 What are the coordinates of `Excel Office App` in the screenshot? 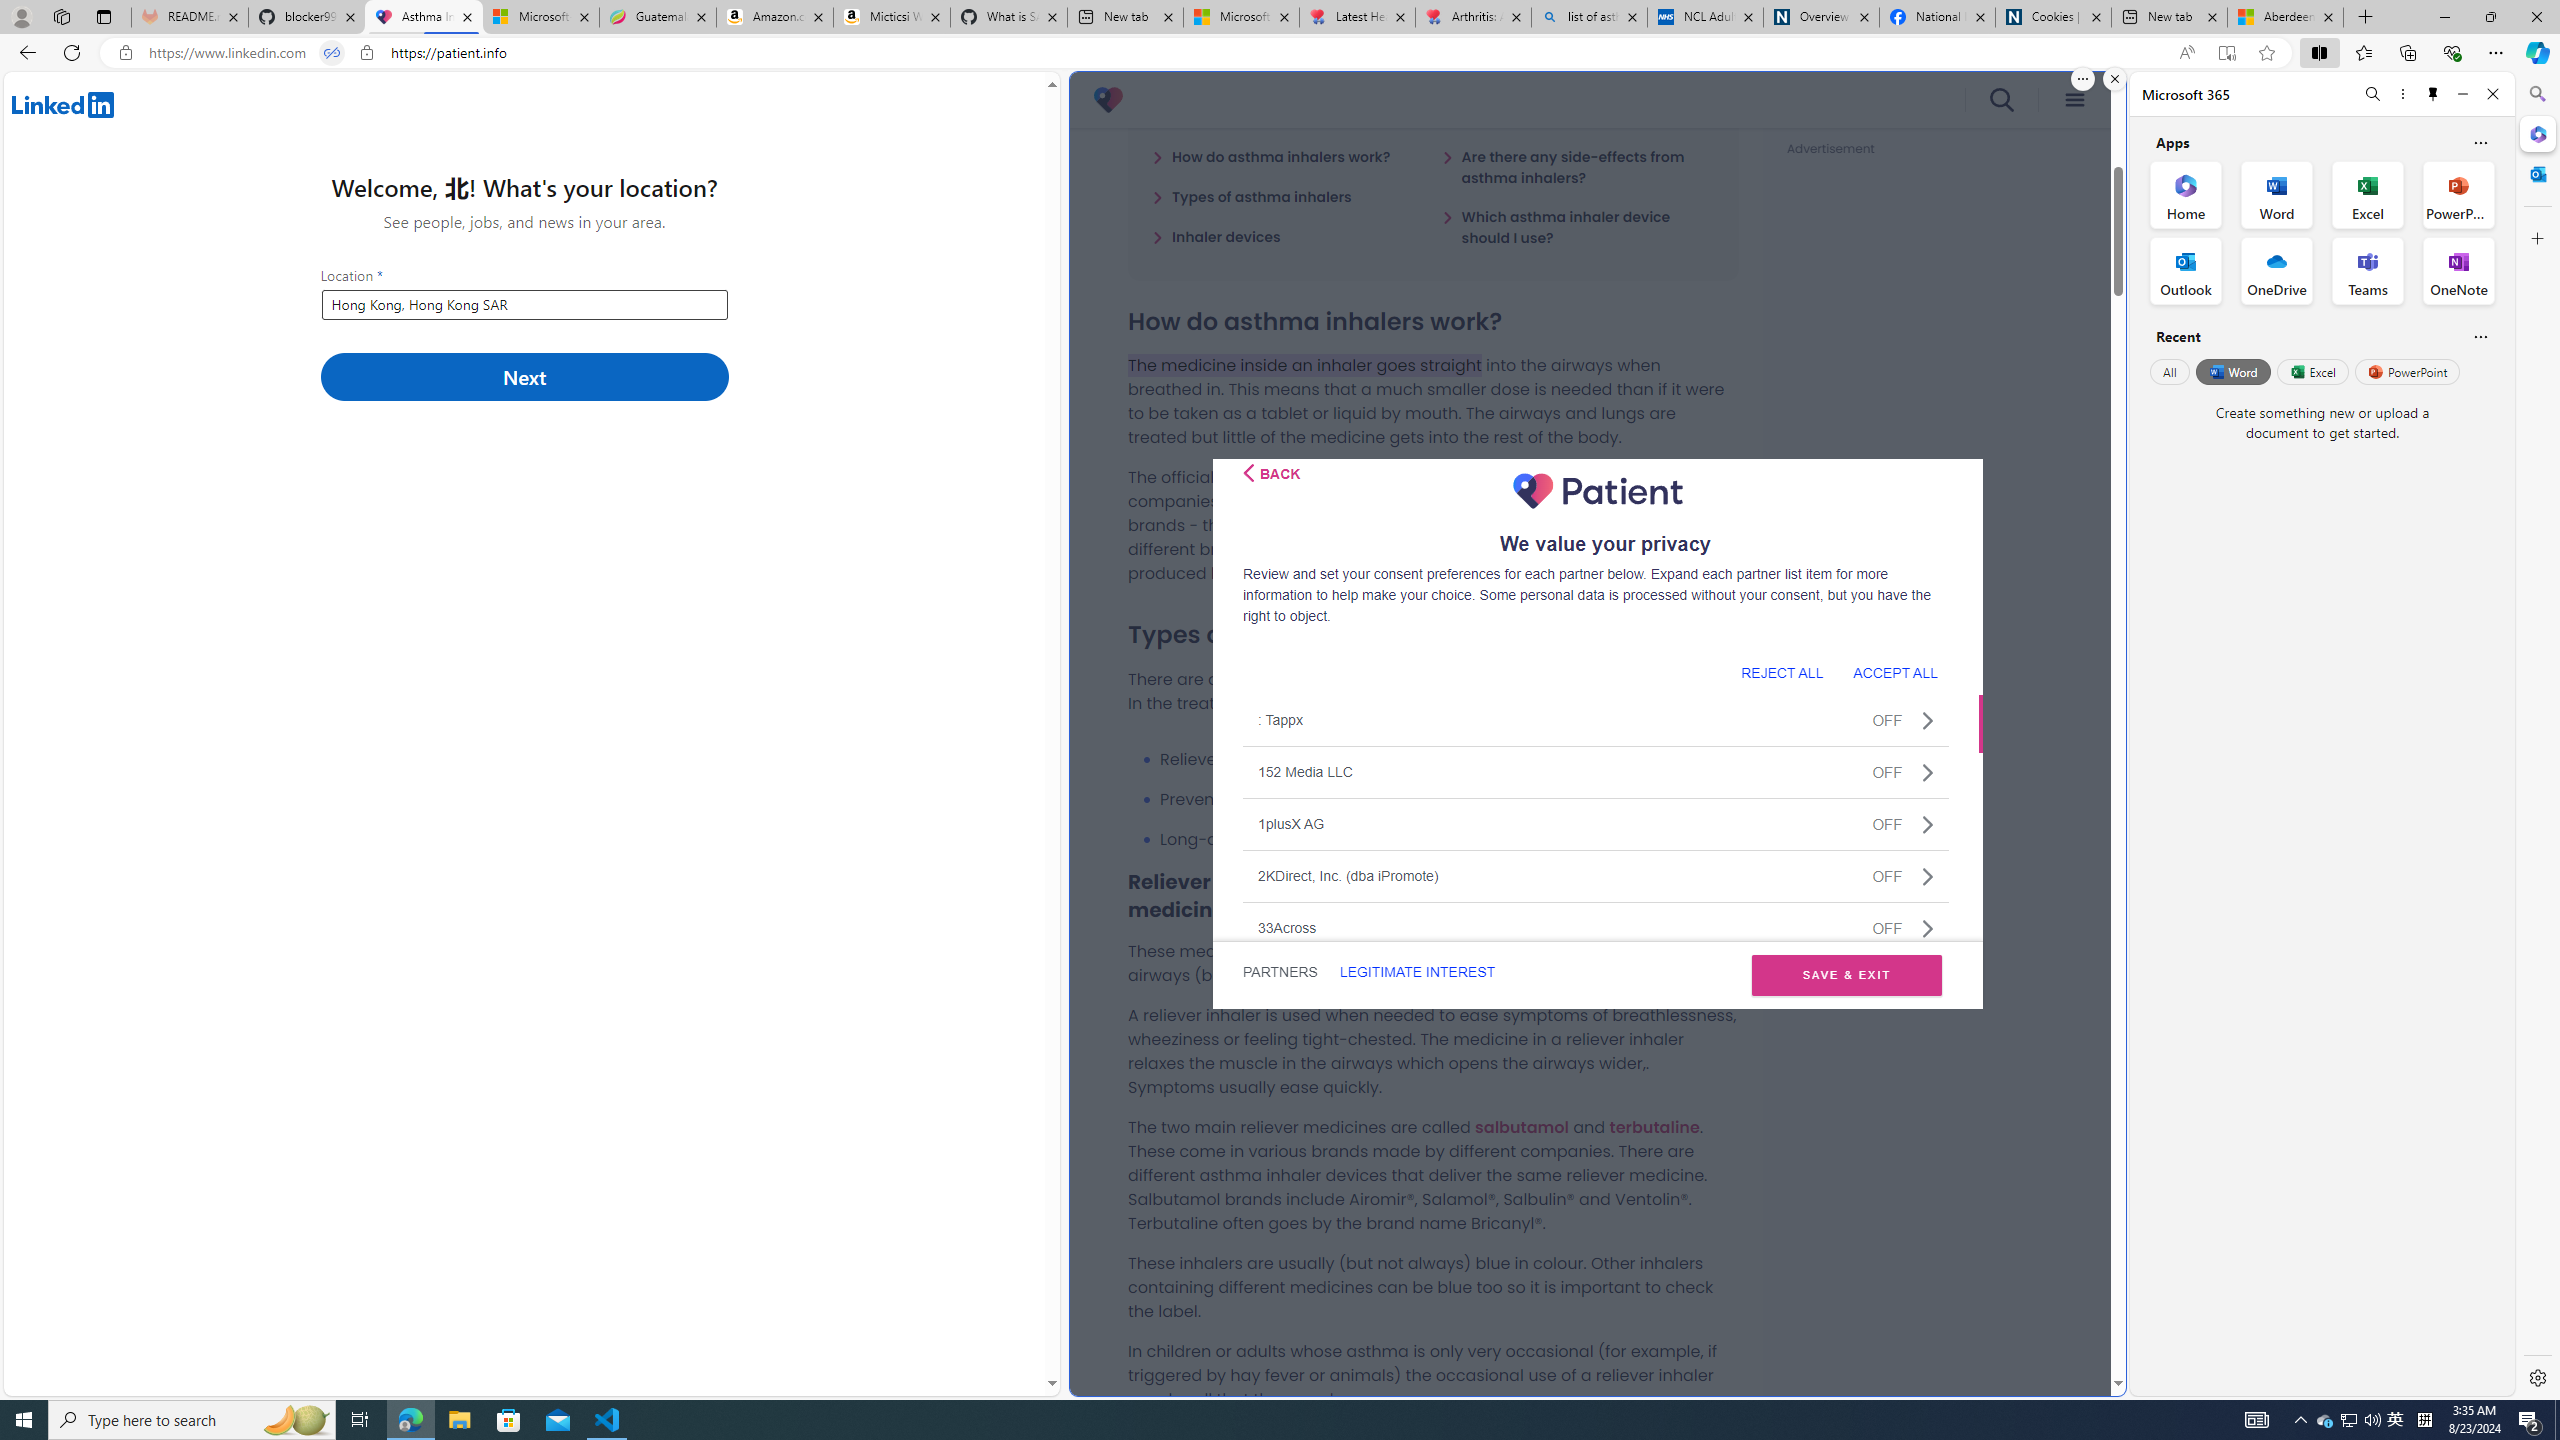 It's located at (2368, 194).